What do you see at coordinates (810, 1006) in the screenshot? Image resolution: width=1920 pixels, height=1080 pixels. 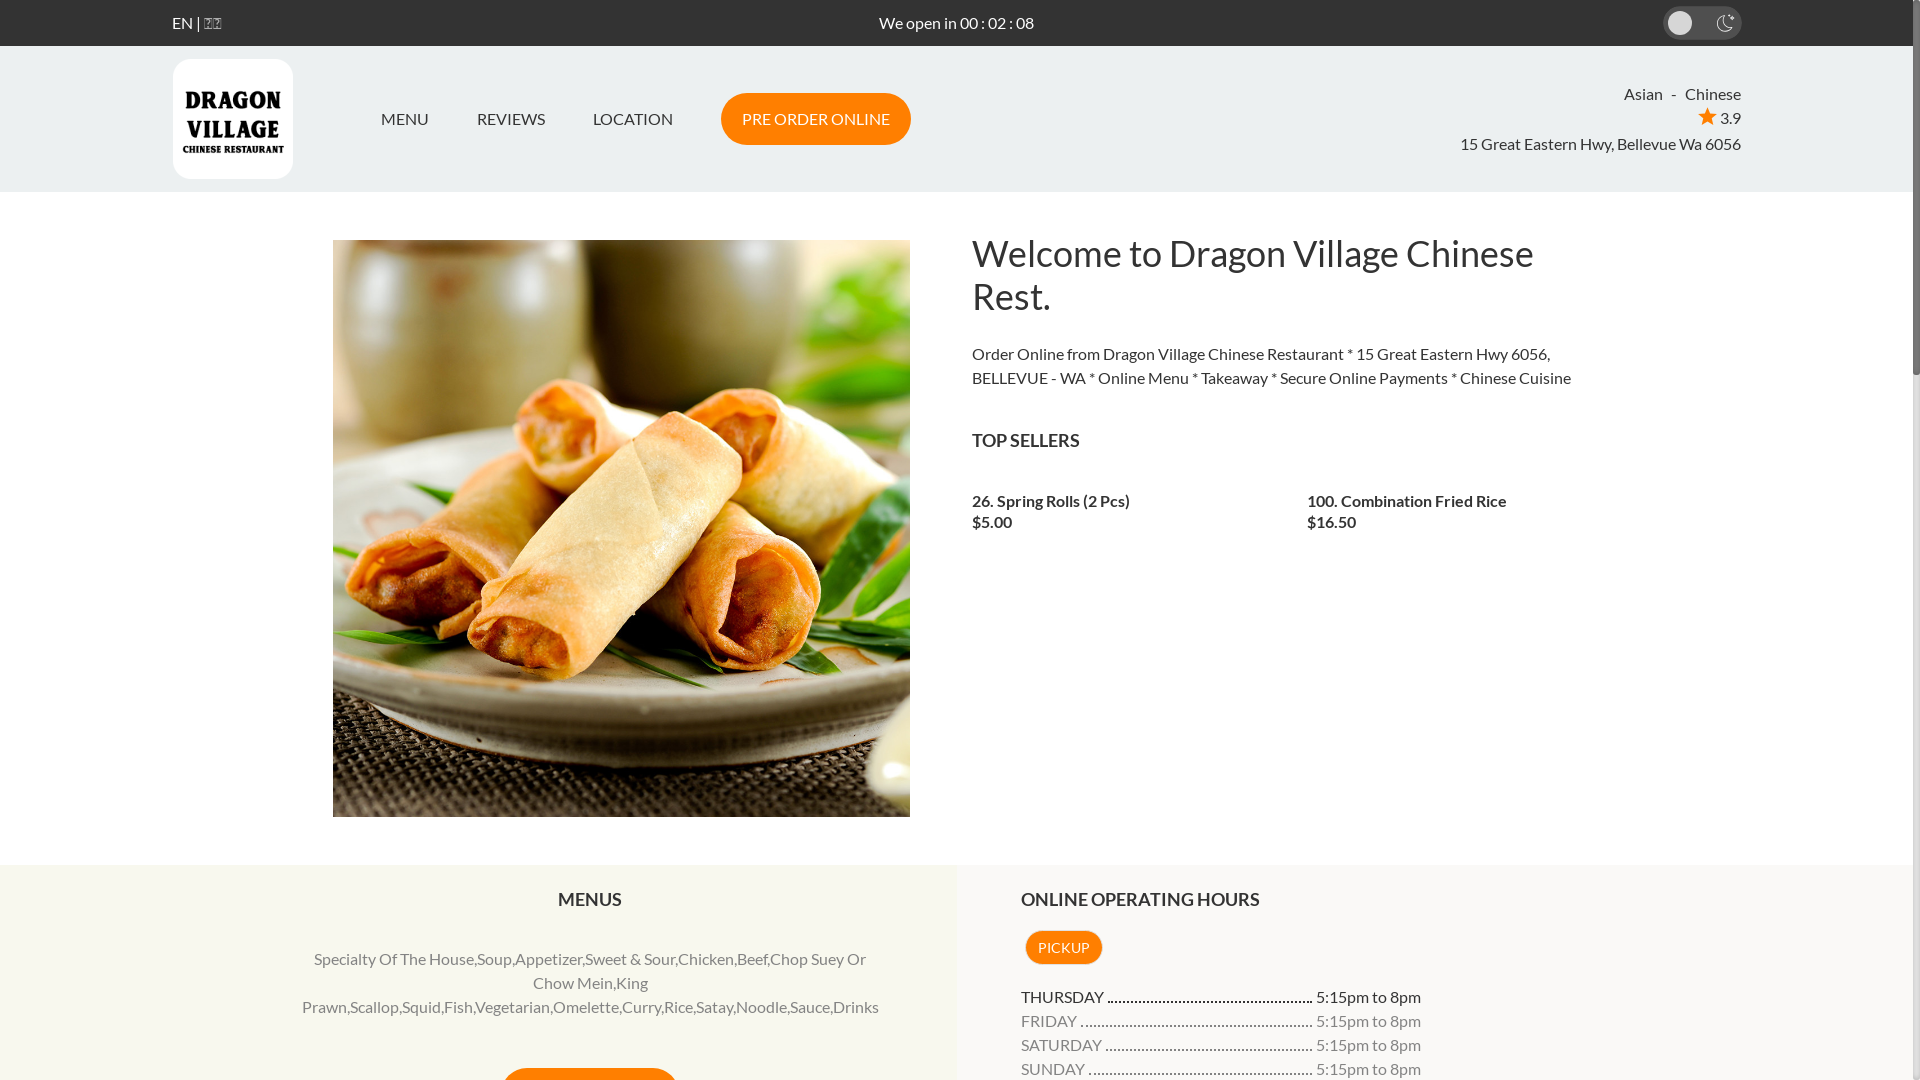 I see `Sauce` at bounding box center [810, 1006].